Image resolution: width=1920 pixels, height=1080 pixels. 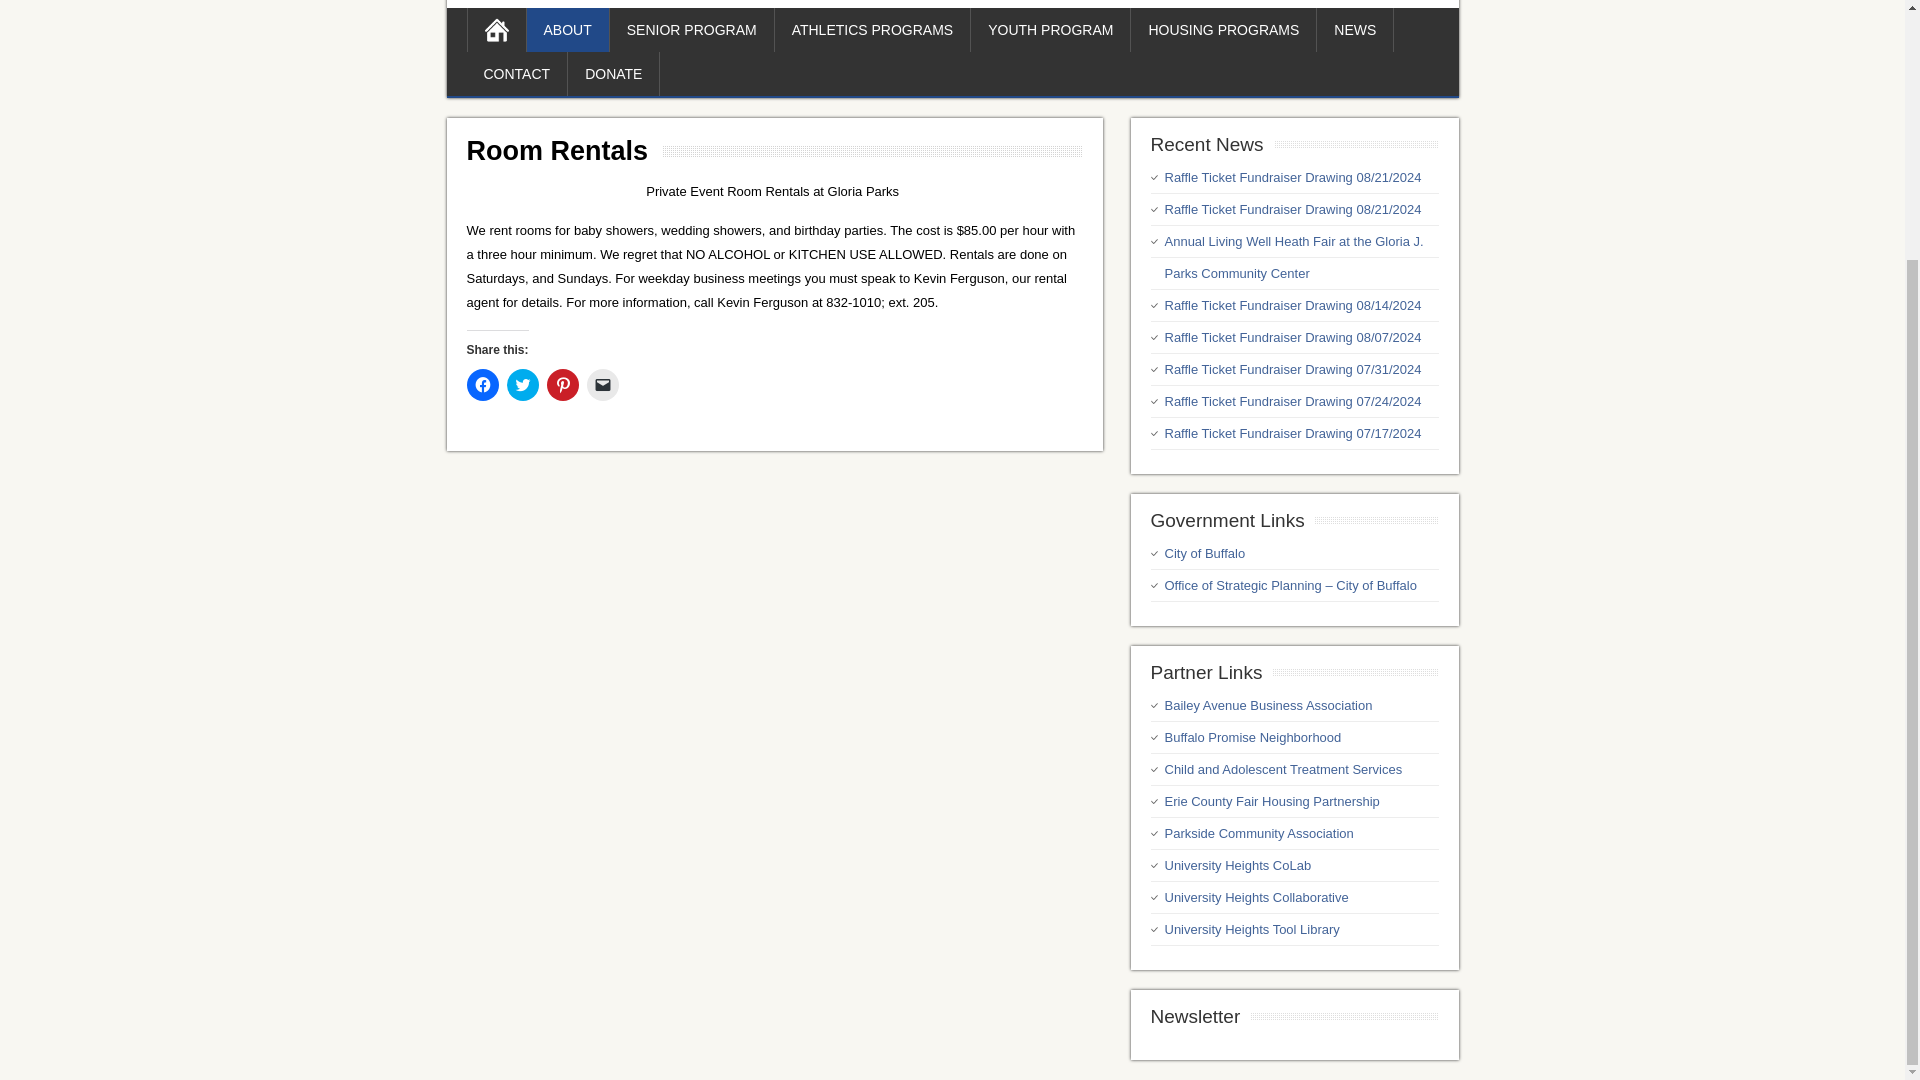 I want to click on SENIOR PROGRAM, so click(x=692, y=29).